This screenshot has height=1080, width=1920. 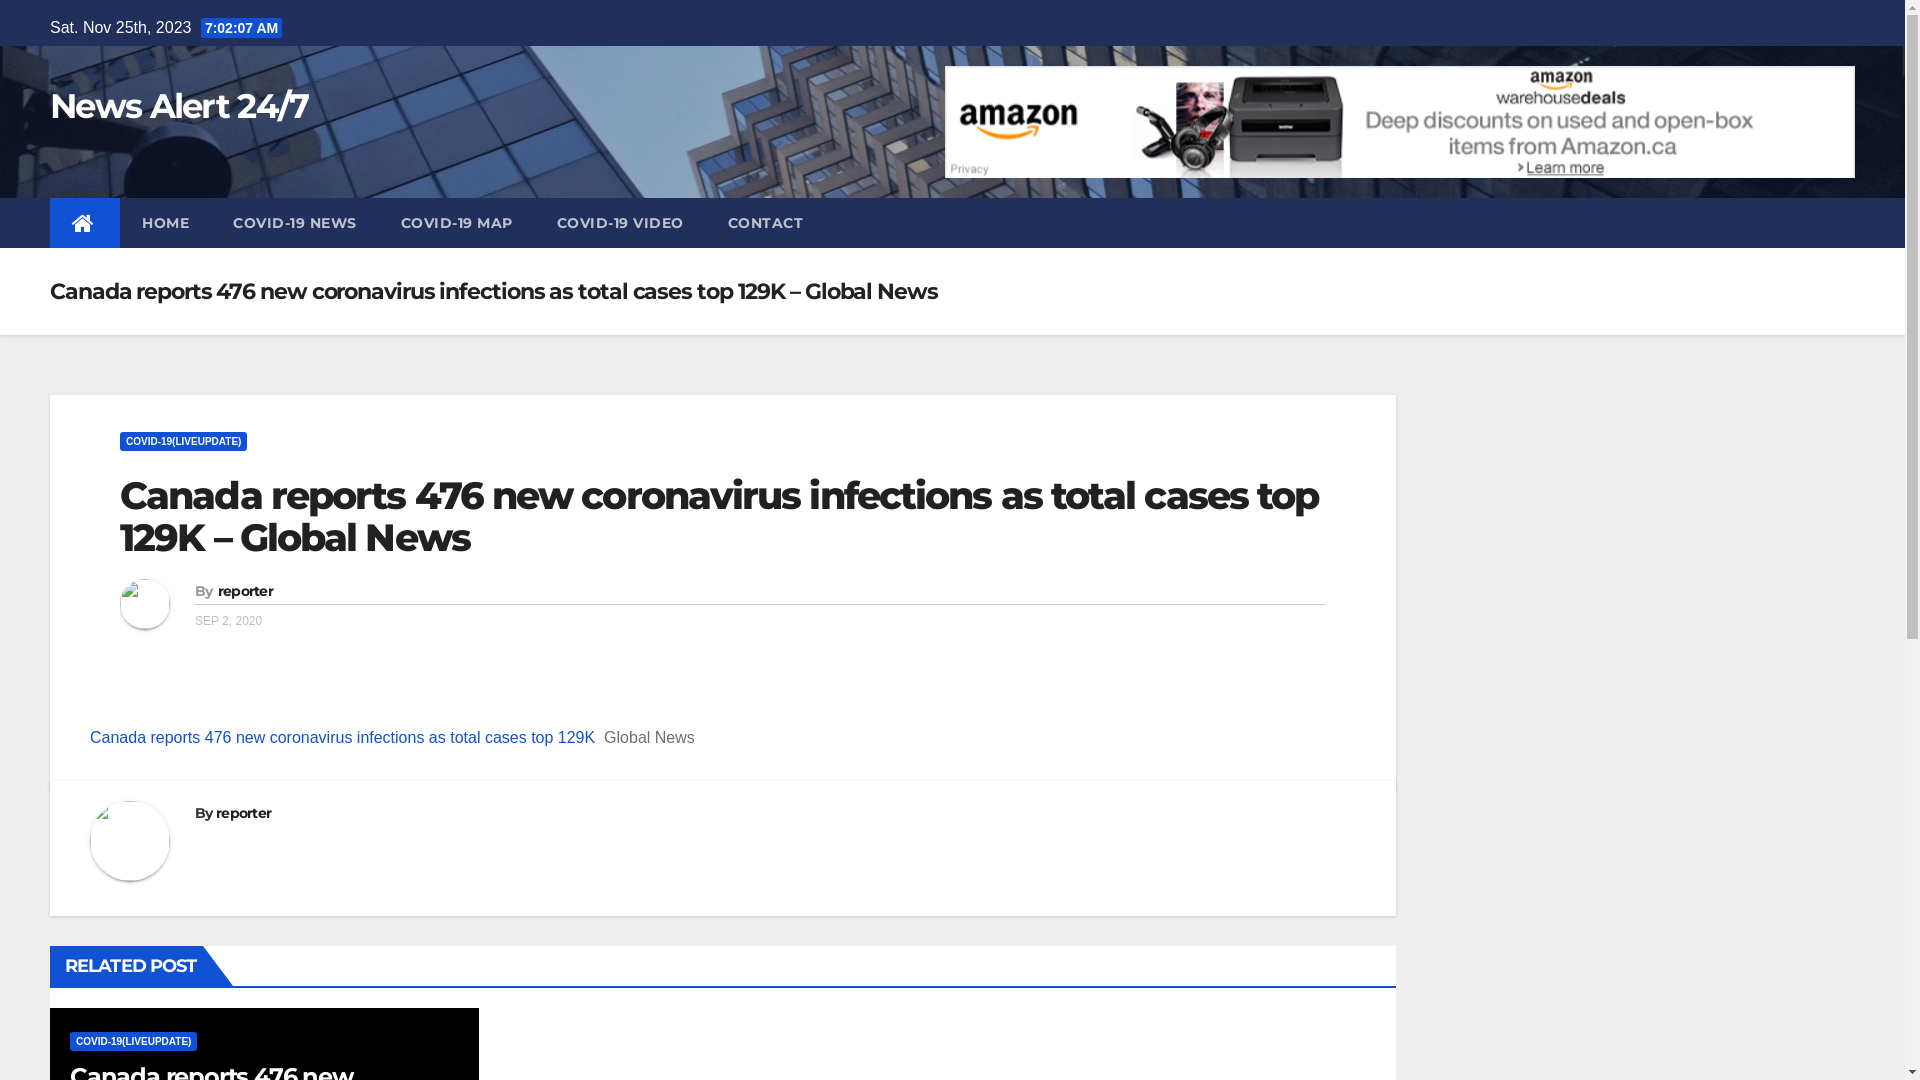 What do you see at coordinates (295, 223) in the screenshot?
I see `COVID-19 NEWS` at bounding box center [295, 223].